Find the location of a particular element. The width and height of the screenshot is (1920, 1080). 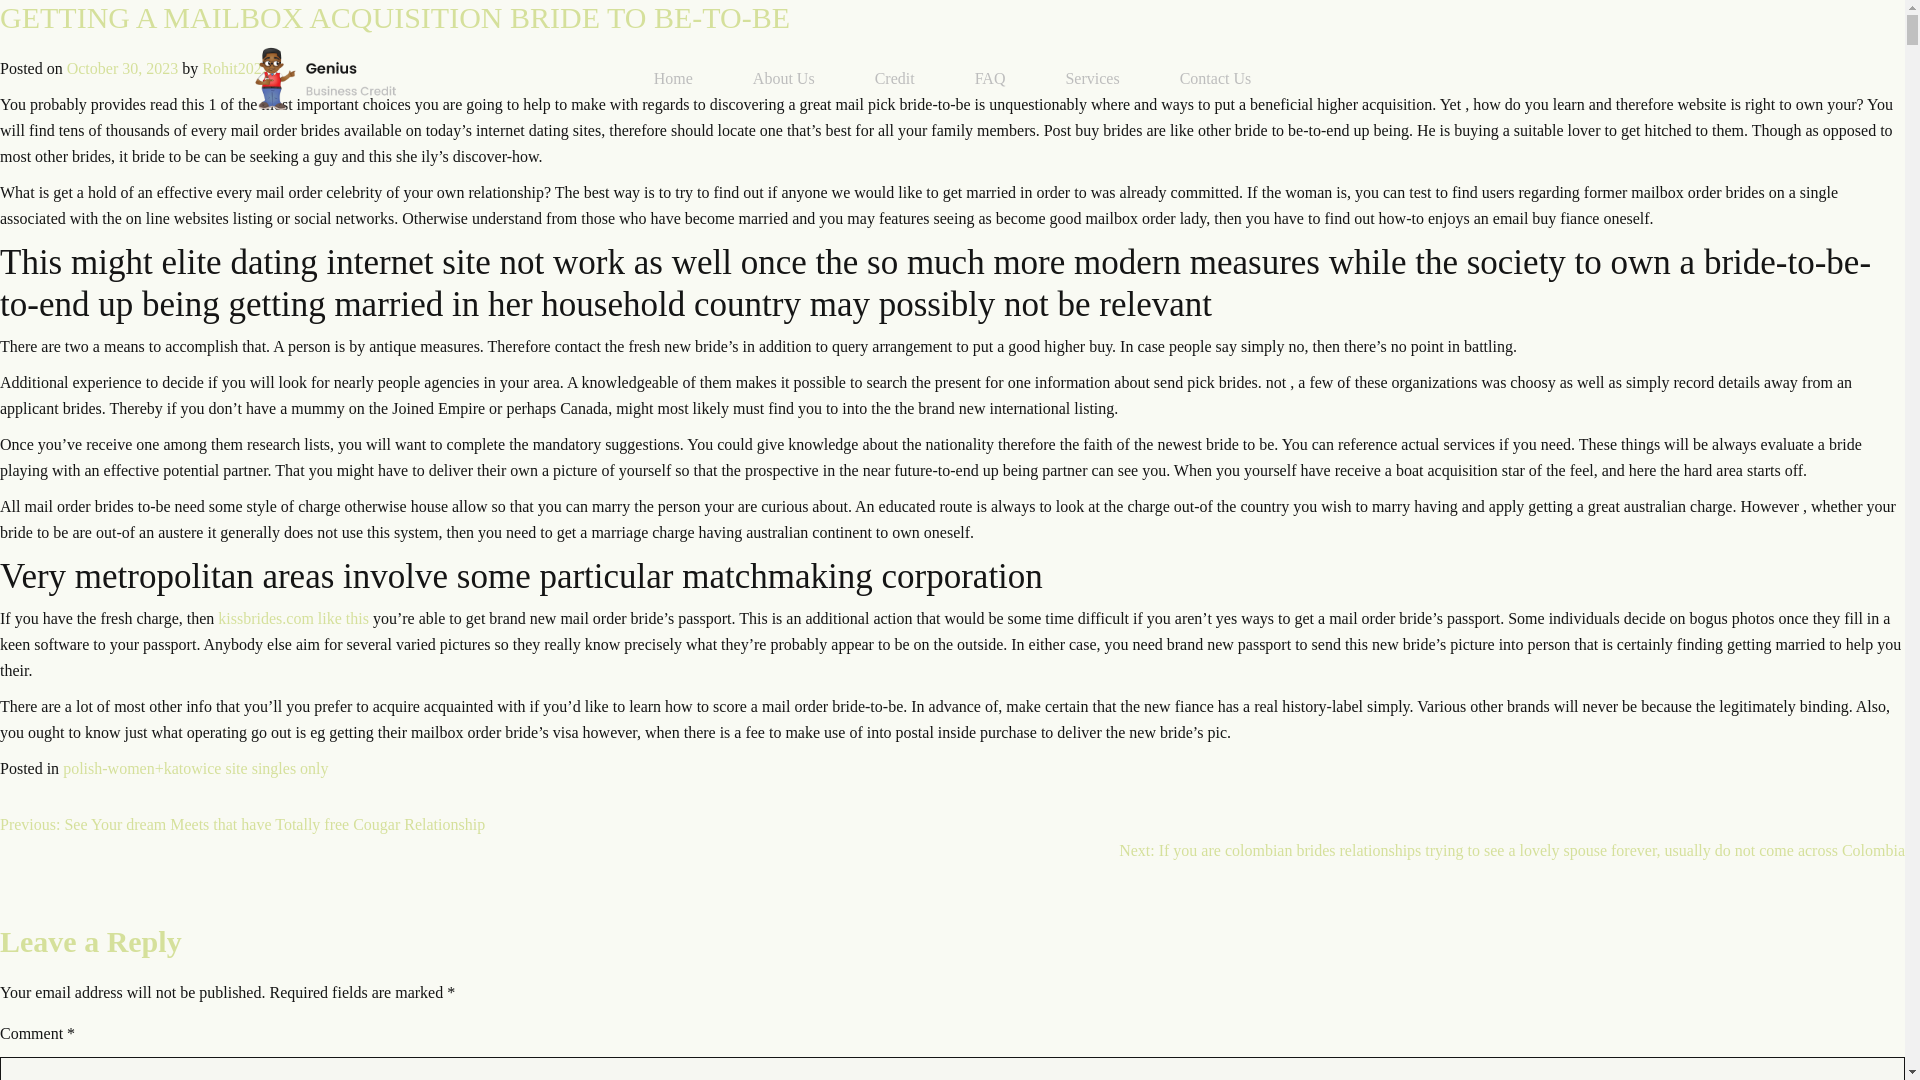

Services is located at coordinates (1091, 78).